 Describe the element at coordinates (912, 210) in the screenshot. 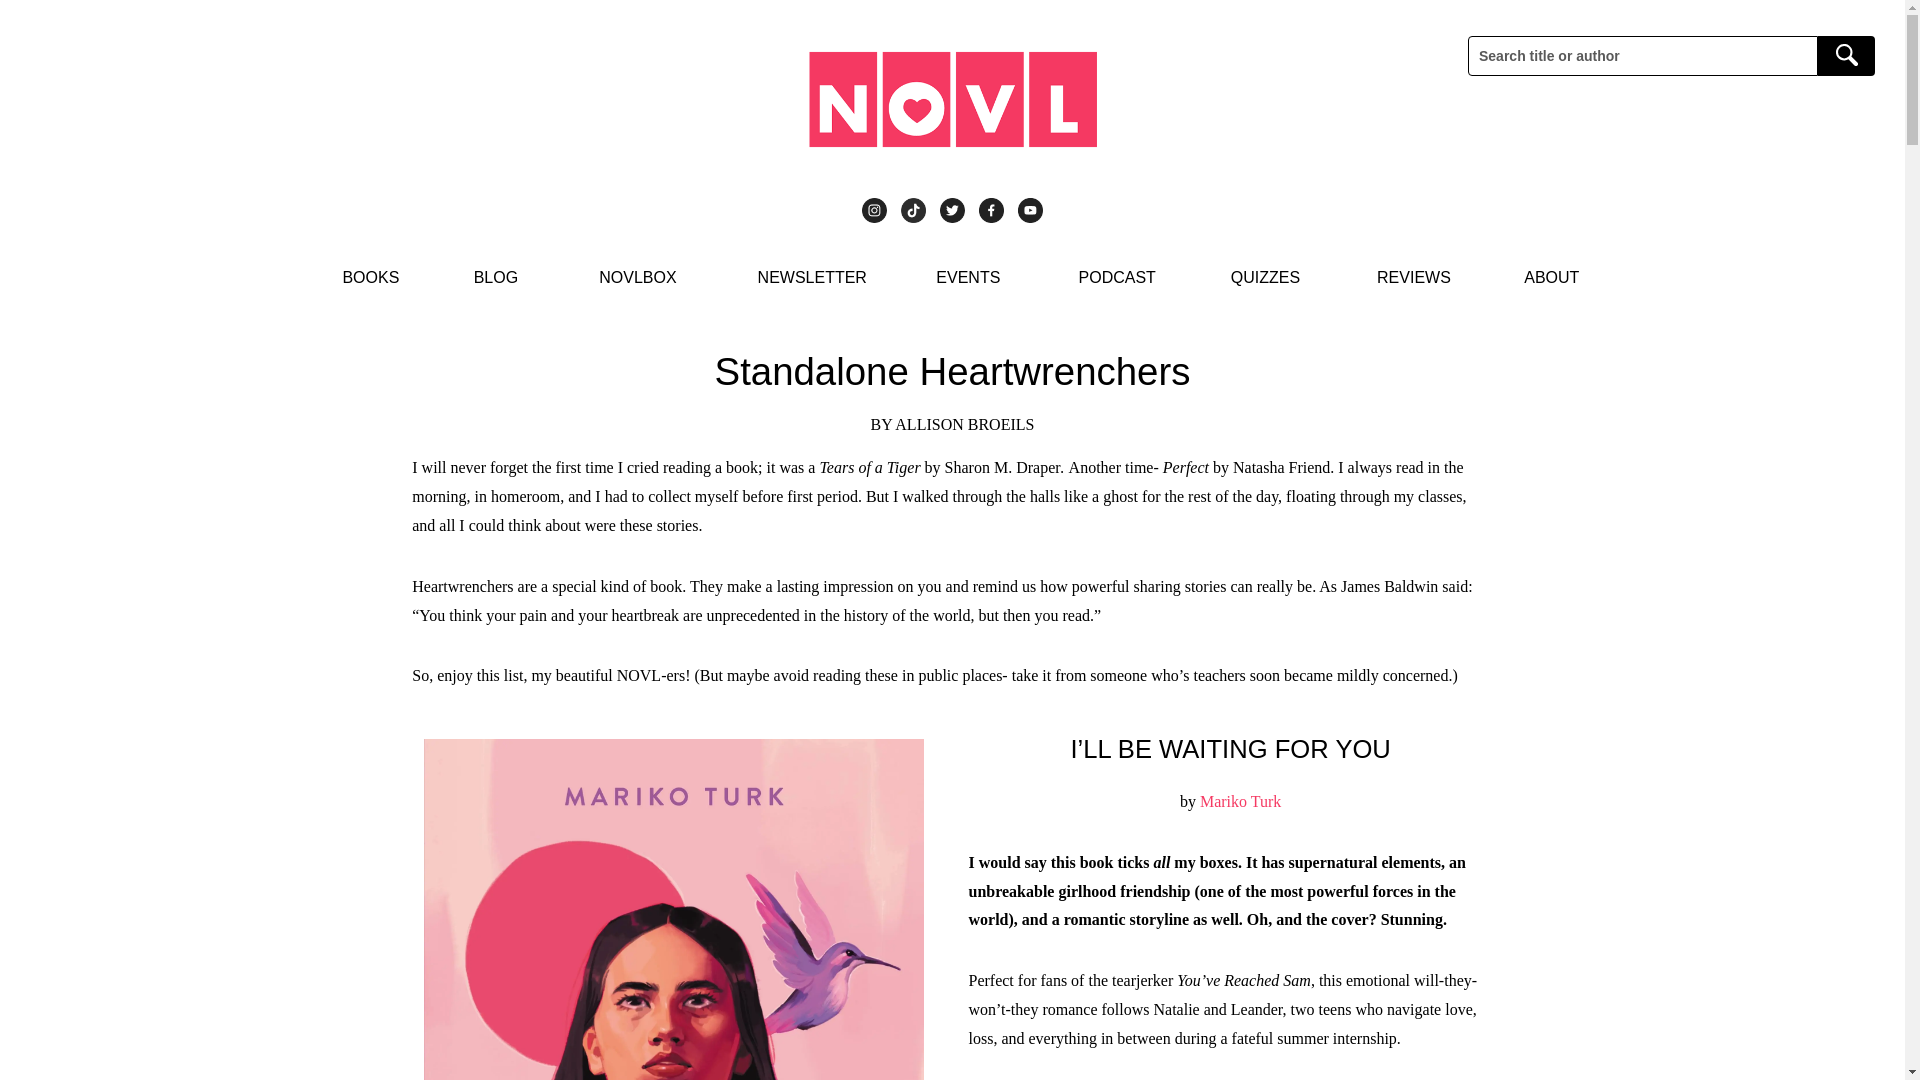

I see `Follow NOVL on TikTok` at that location.